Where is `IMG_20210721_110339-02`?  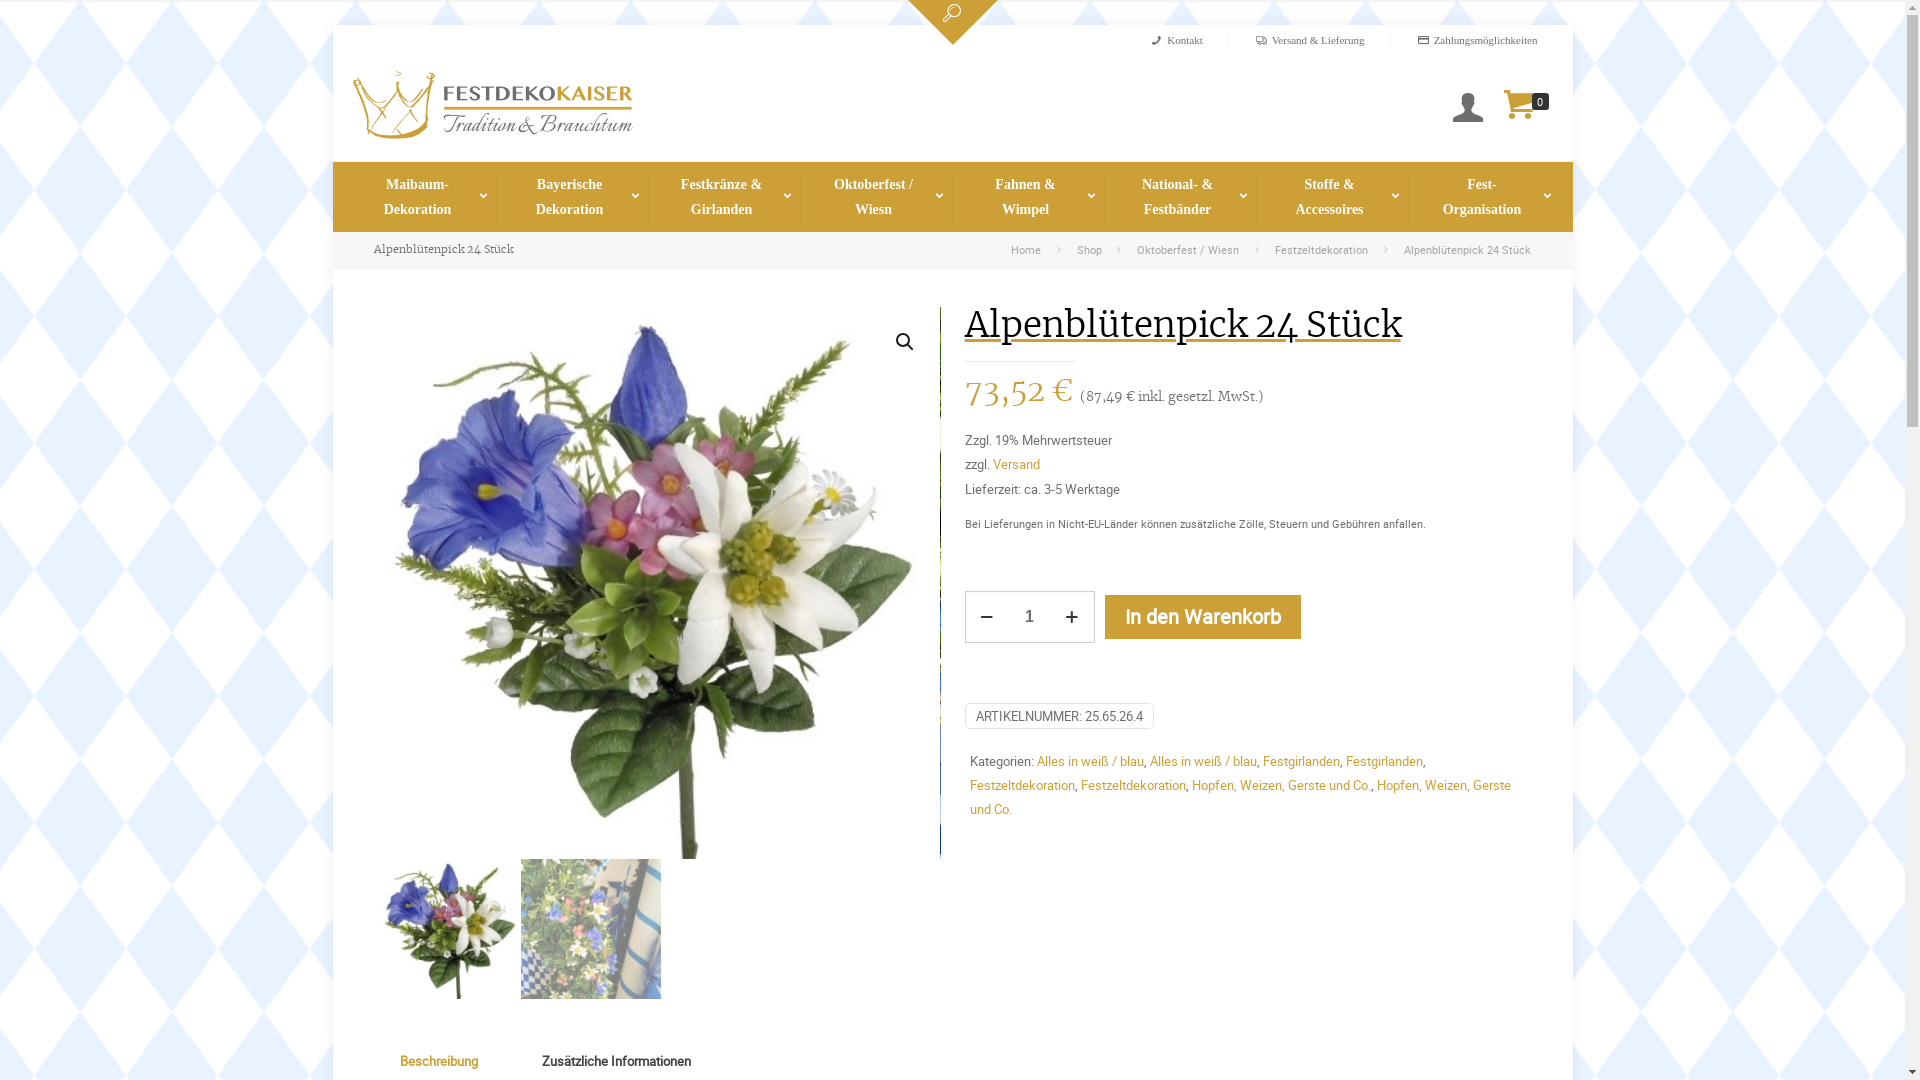
IMG_20210721_110339-02 is located at coordinates (1220, 680).